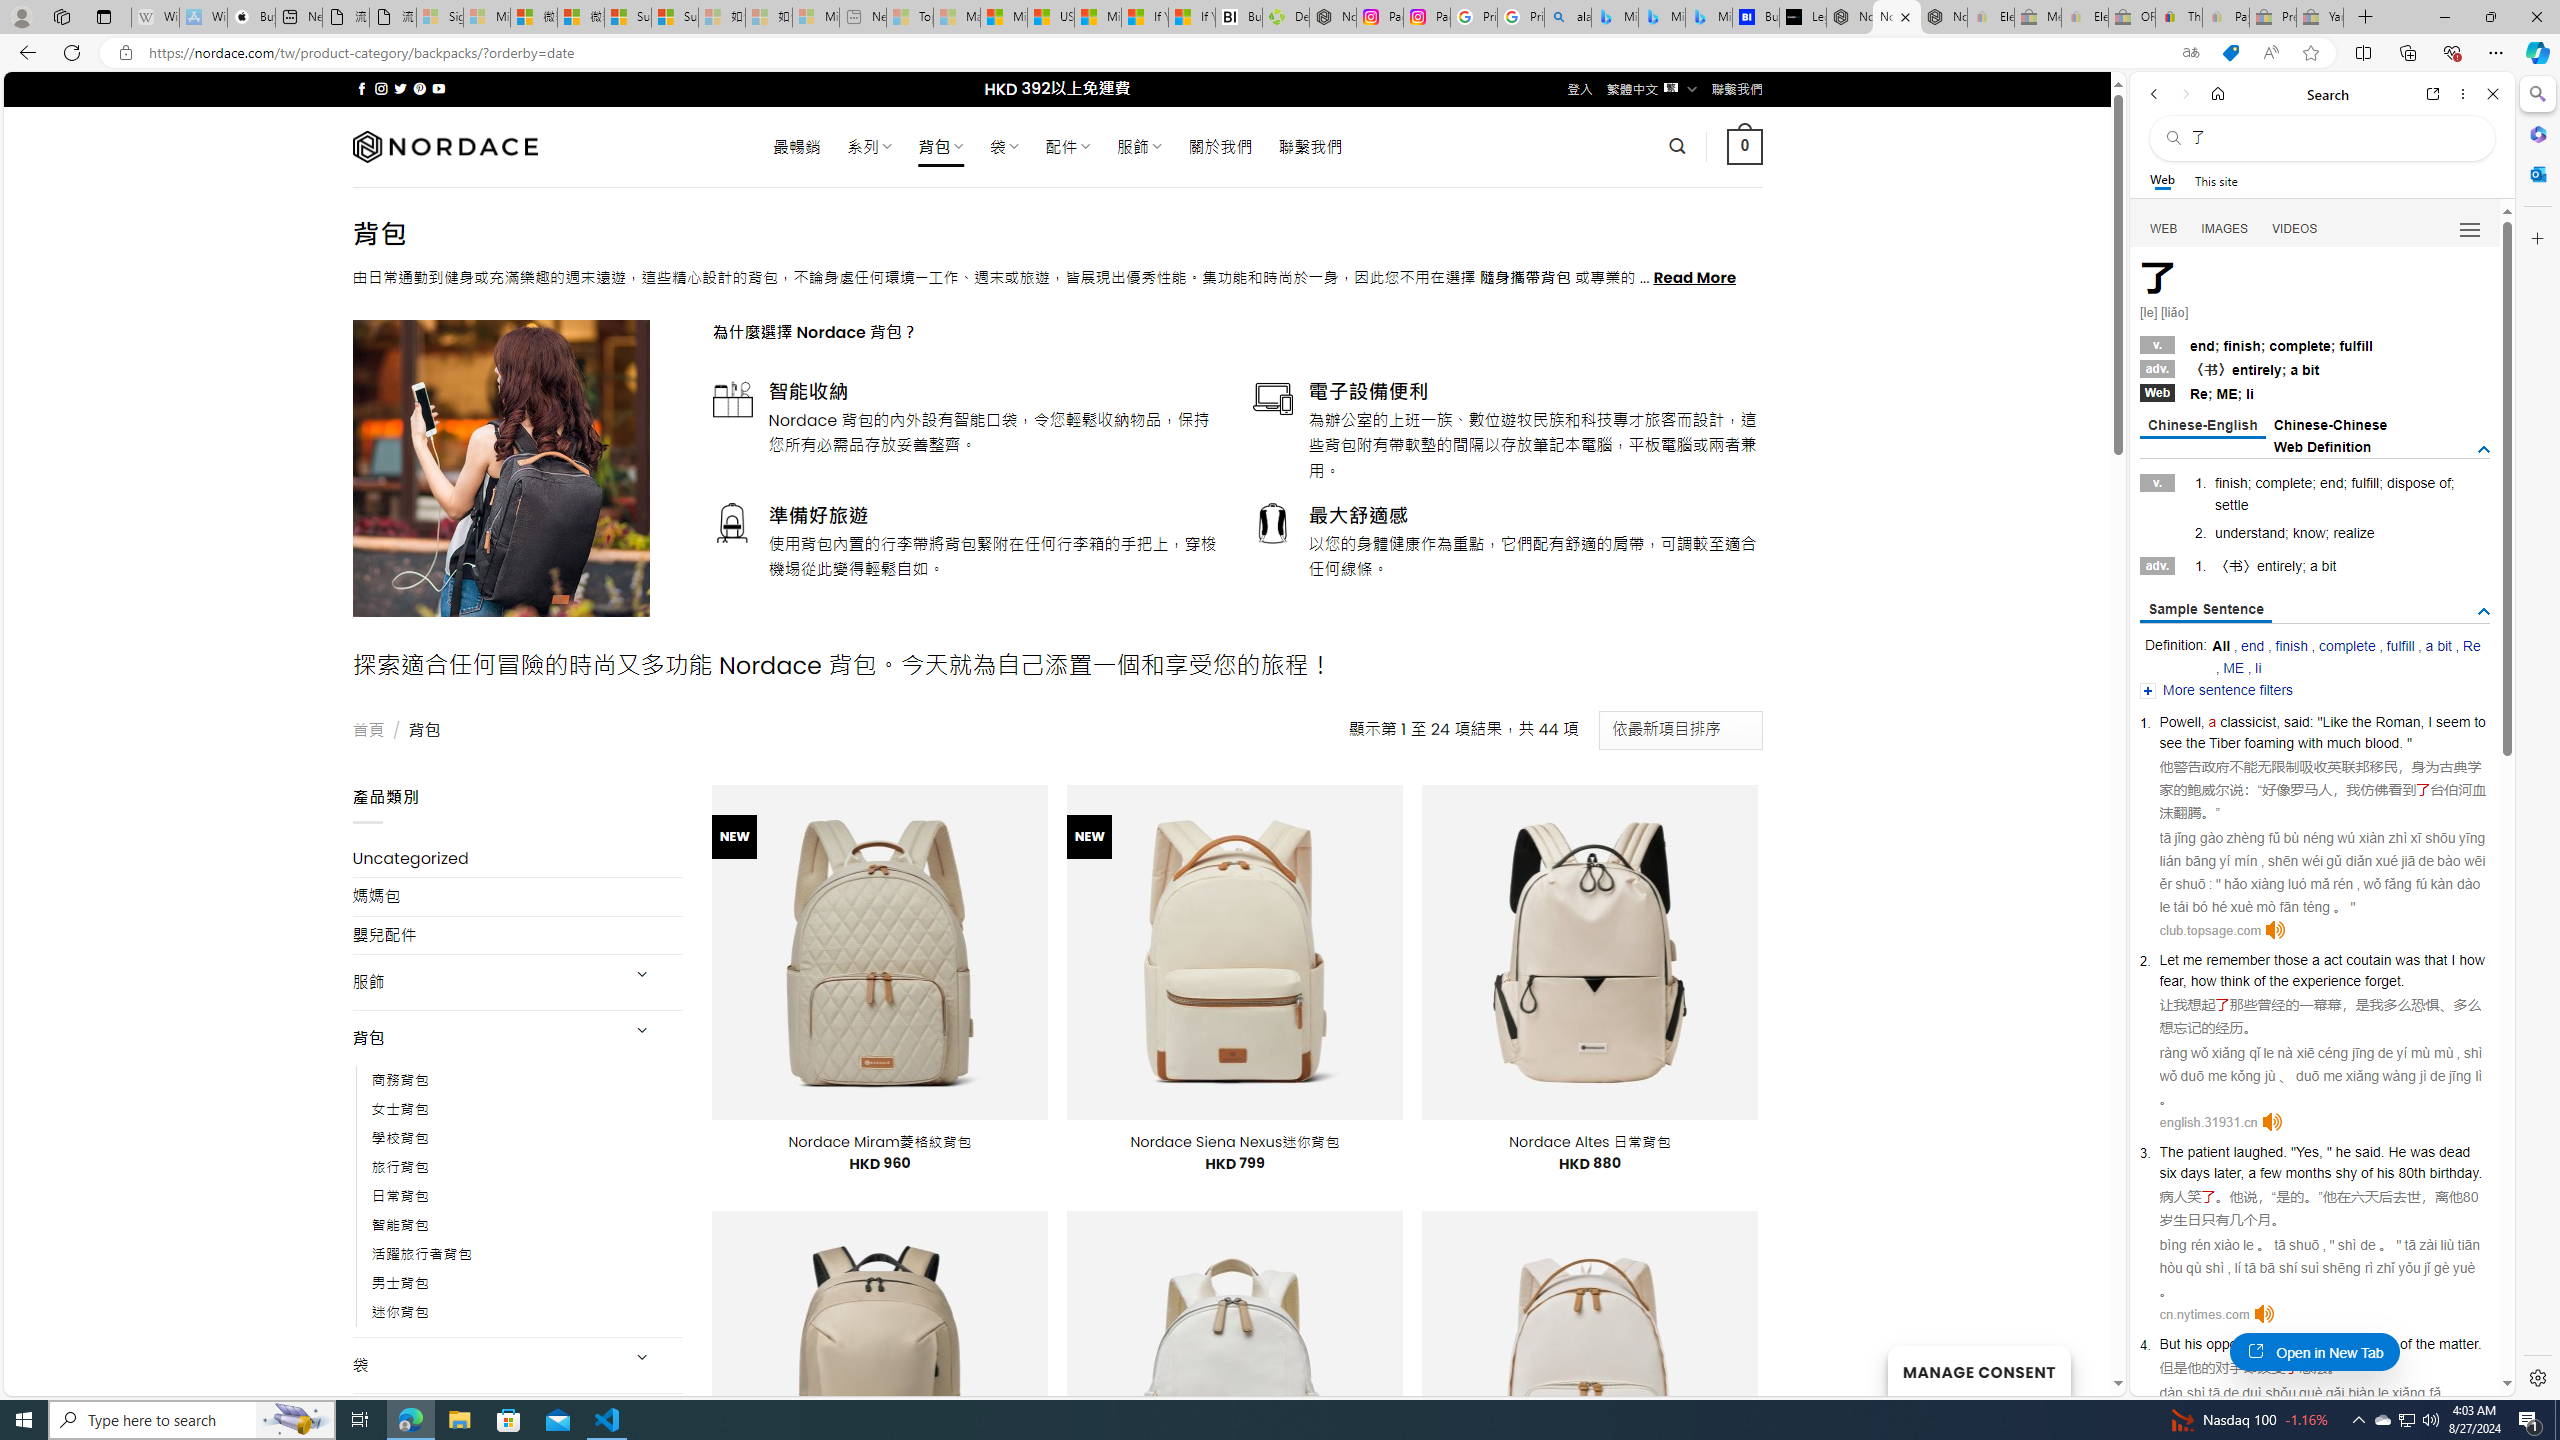 The image size is (2560, 1440). What do you see at coordinates (1050, 17) in the screenshot?
I see `US Heat Deaths Soared To Record High Last Year` at bounding box center [1050, 17].